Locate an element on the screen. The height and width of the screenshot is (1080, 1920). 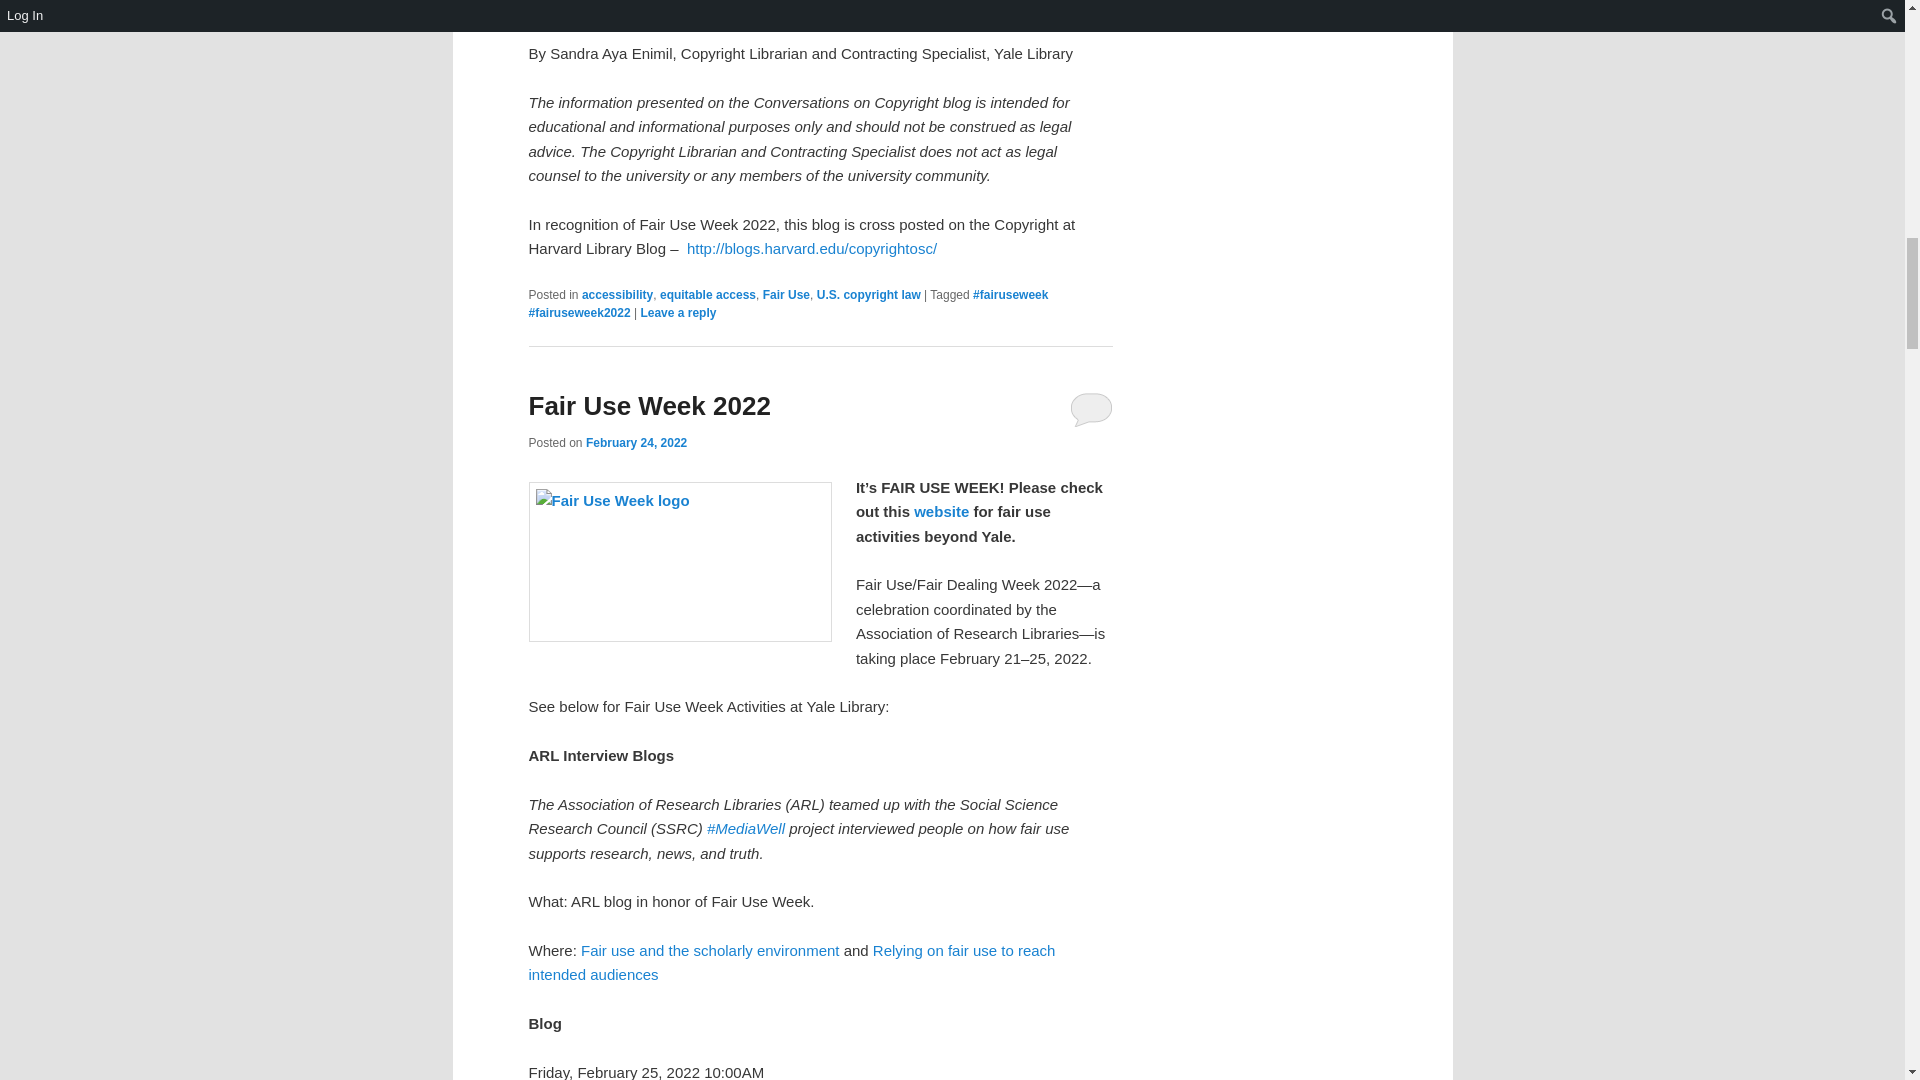
website is located at coordinates (941, 511).